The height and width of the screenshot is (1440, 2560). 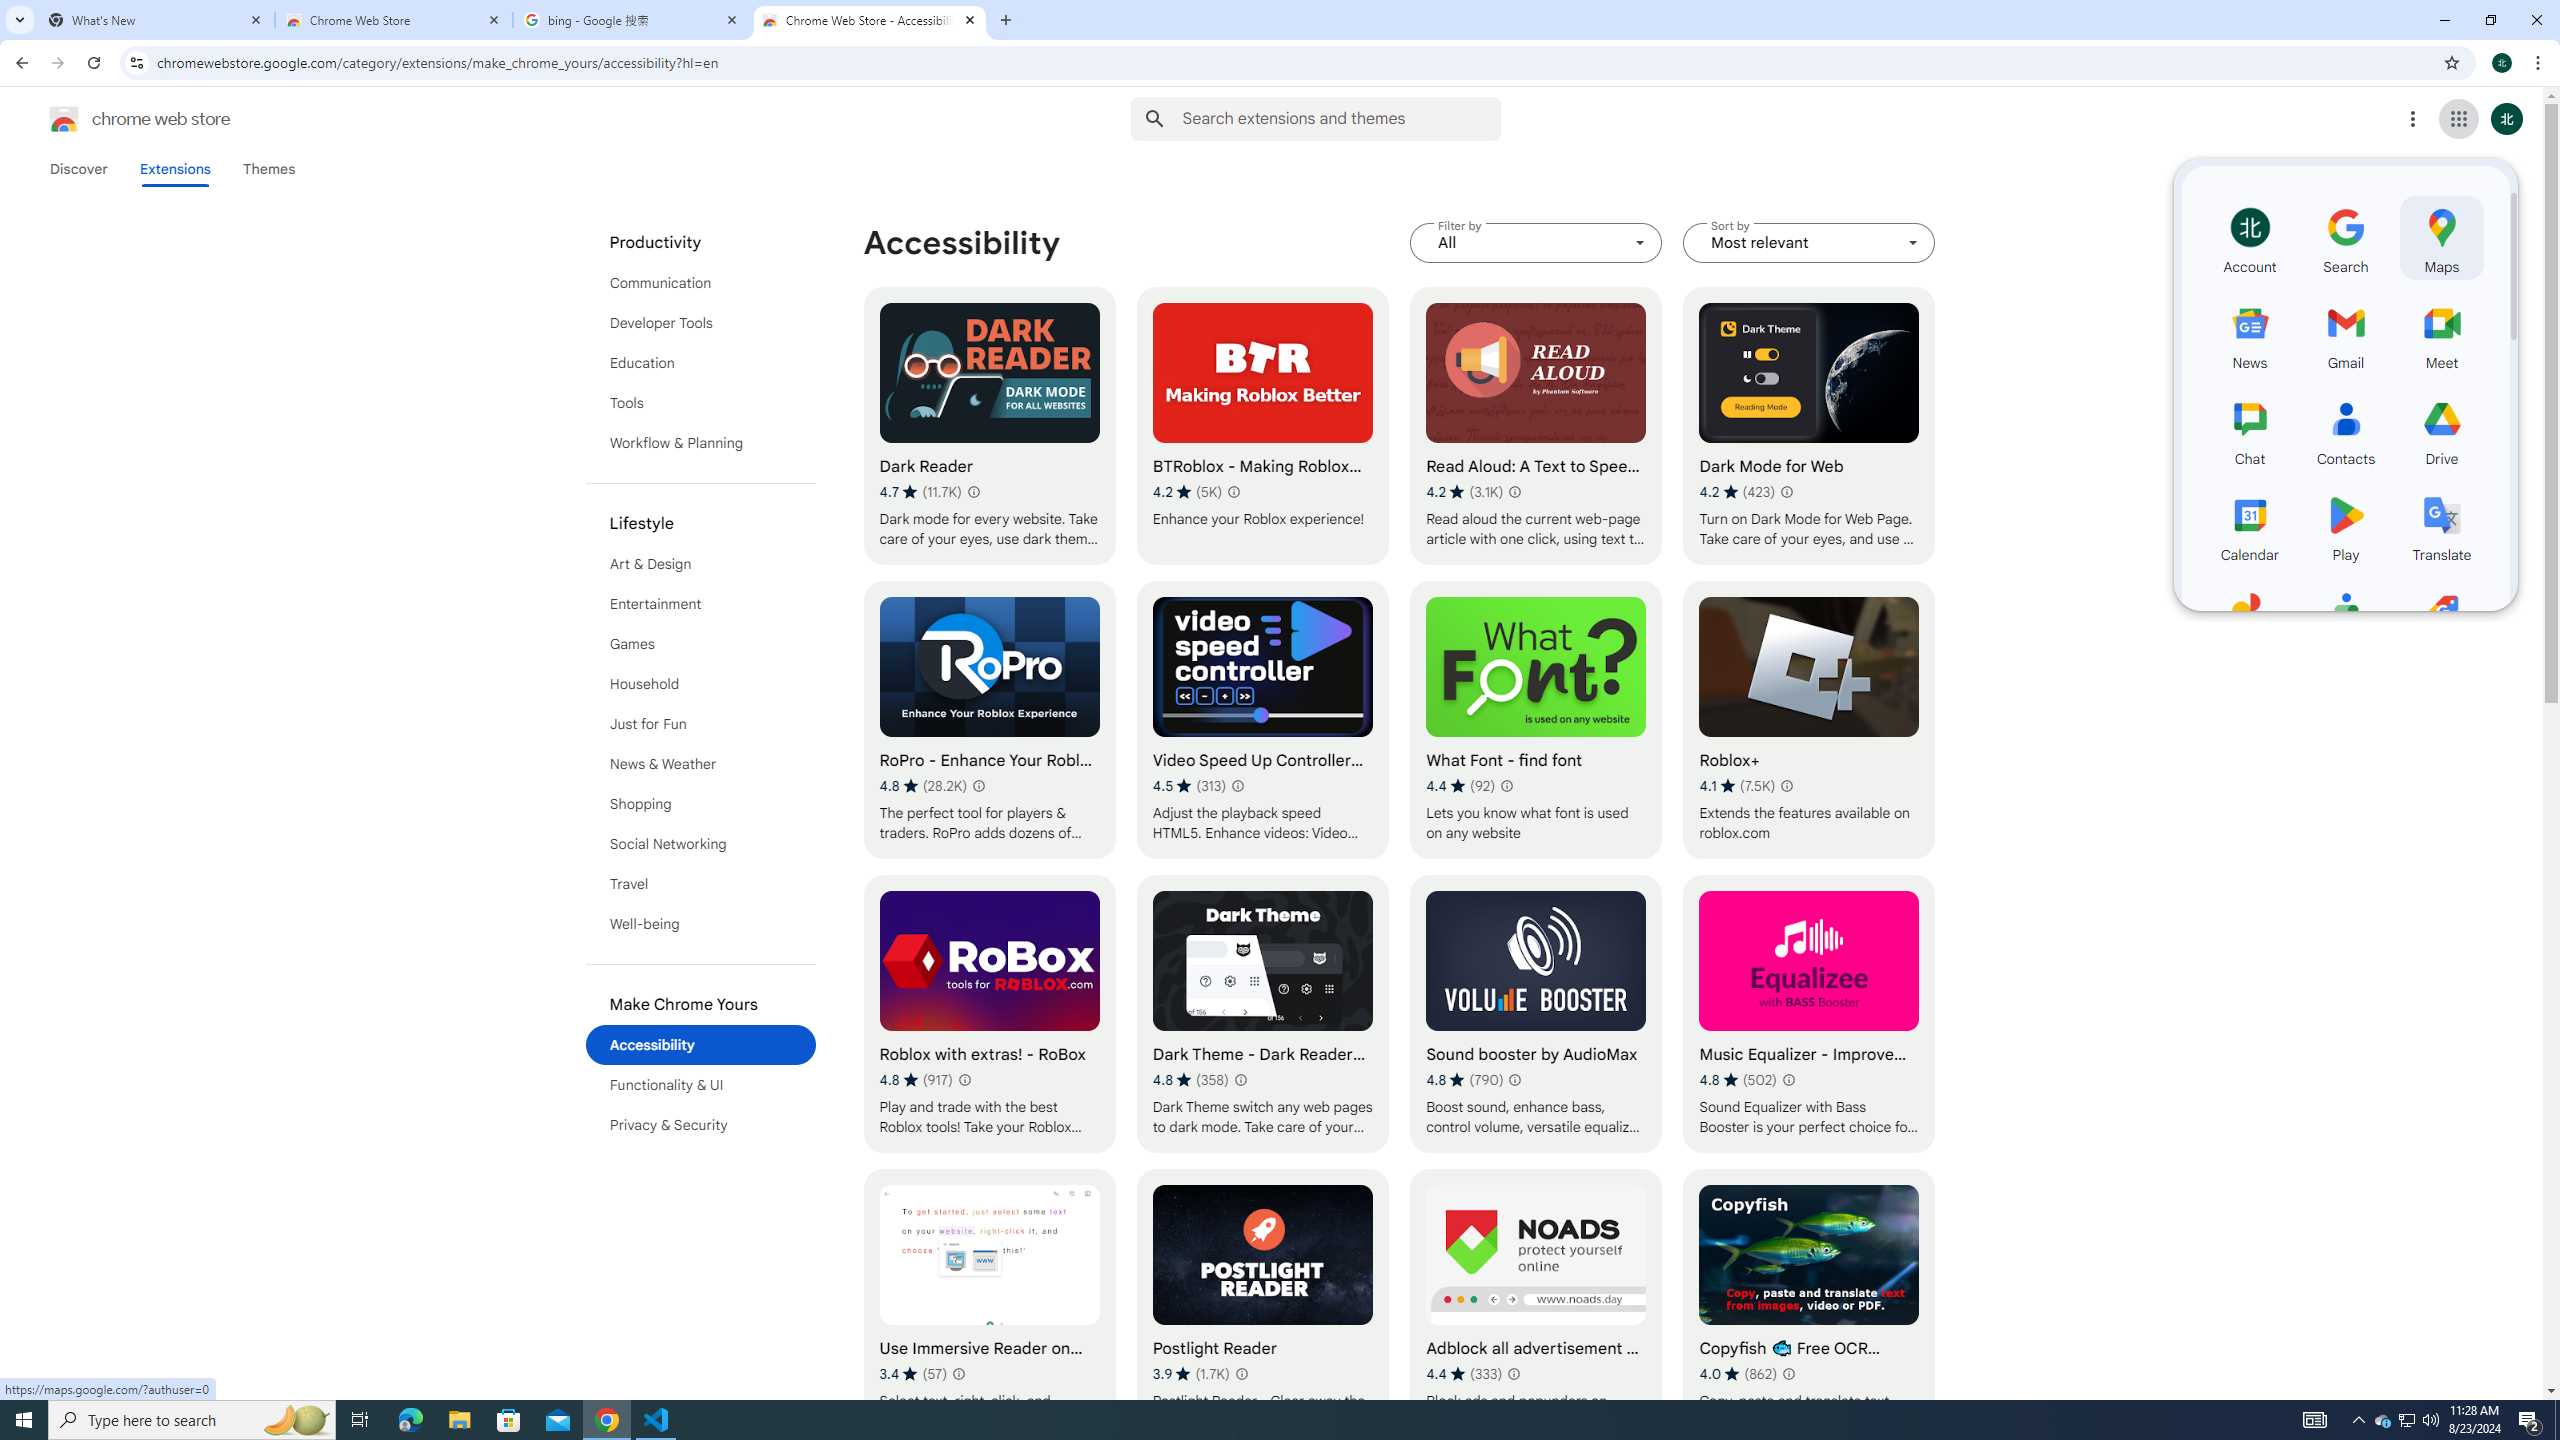 What do you see at coordinates (701, 564) in the screenshot?
I see `Art & Design` at bounding box center [701, 564].